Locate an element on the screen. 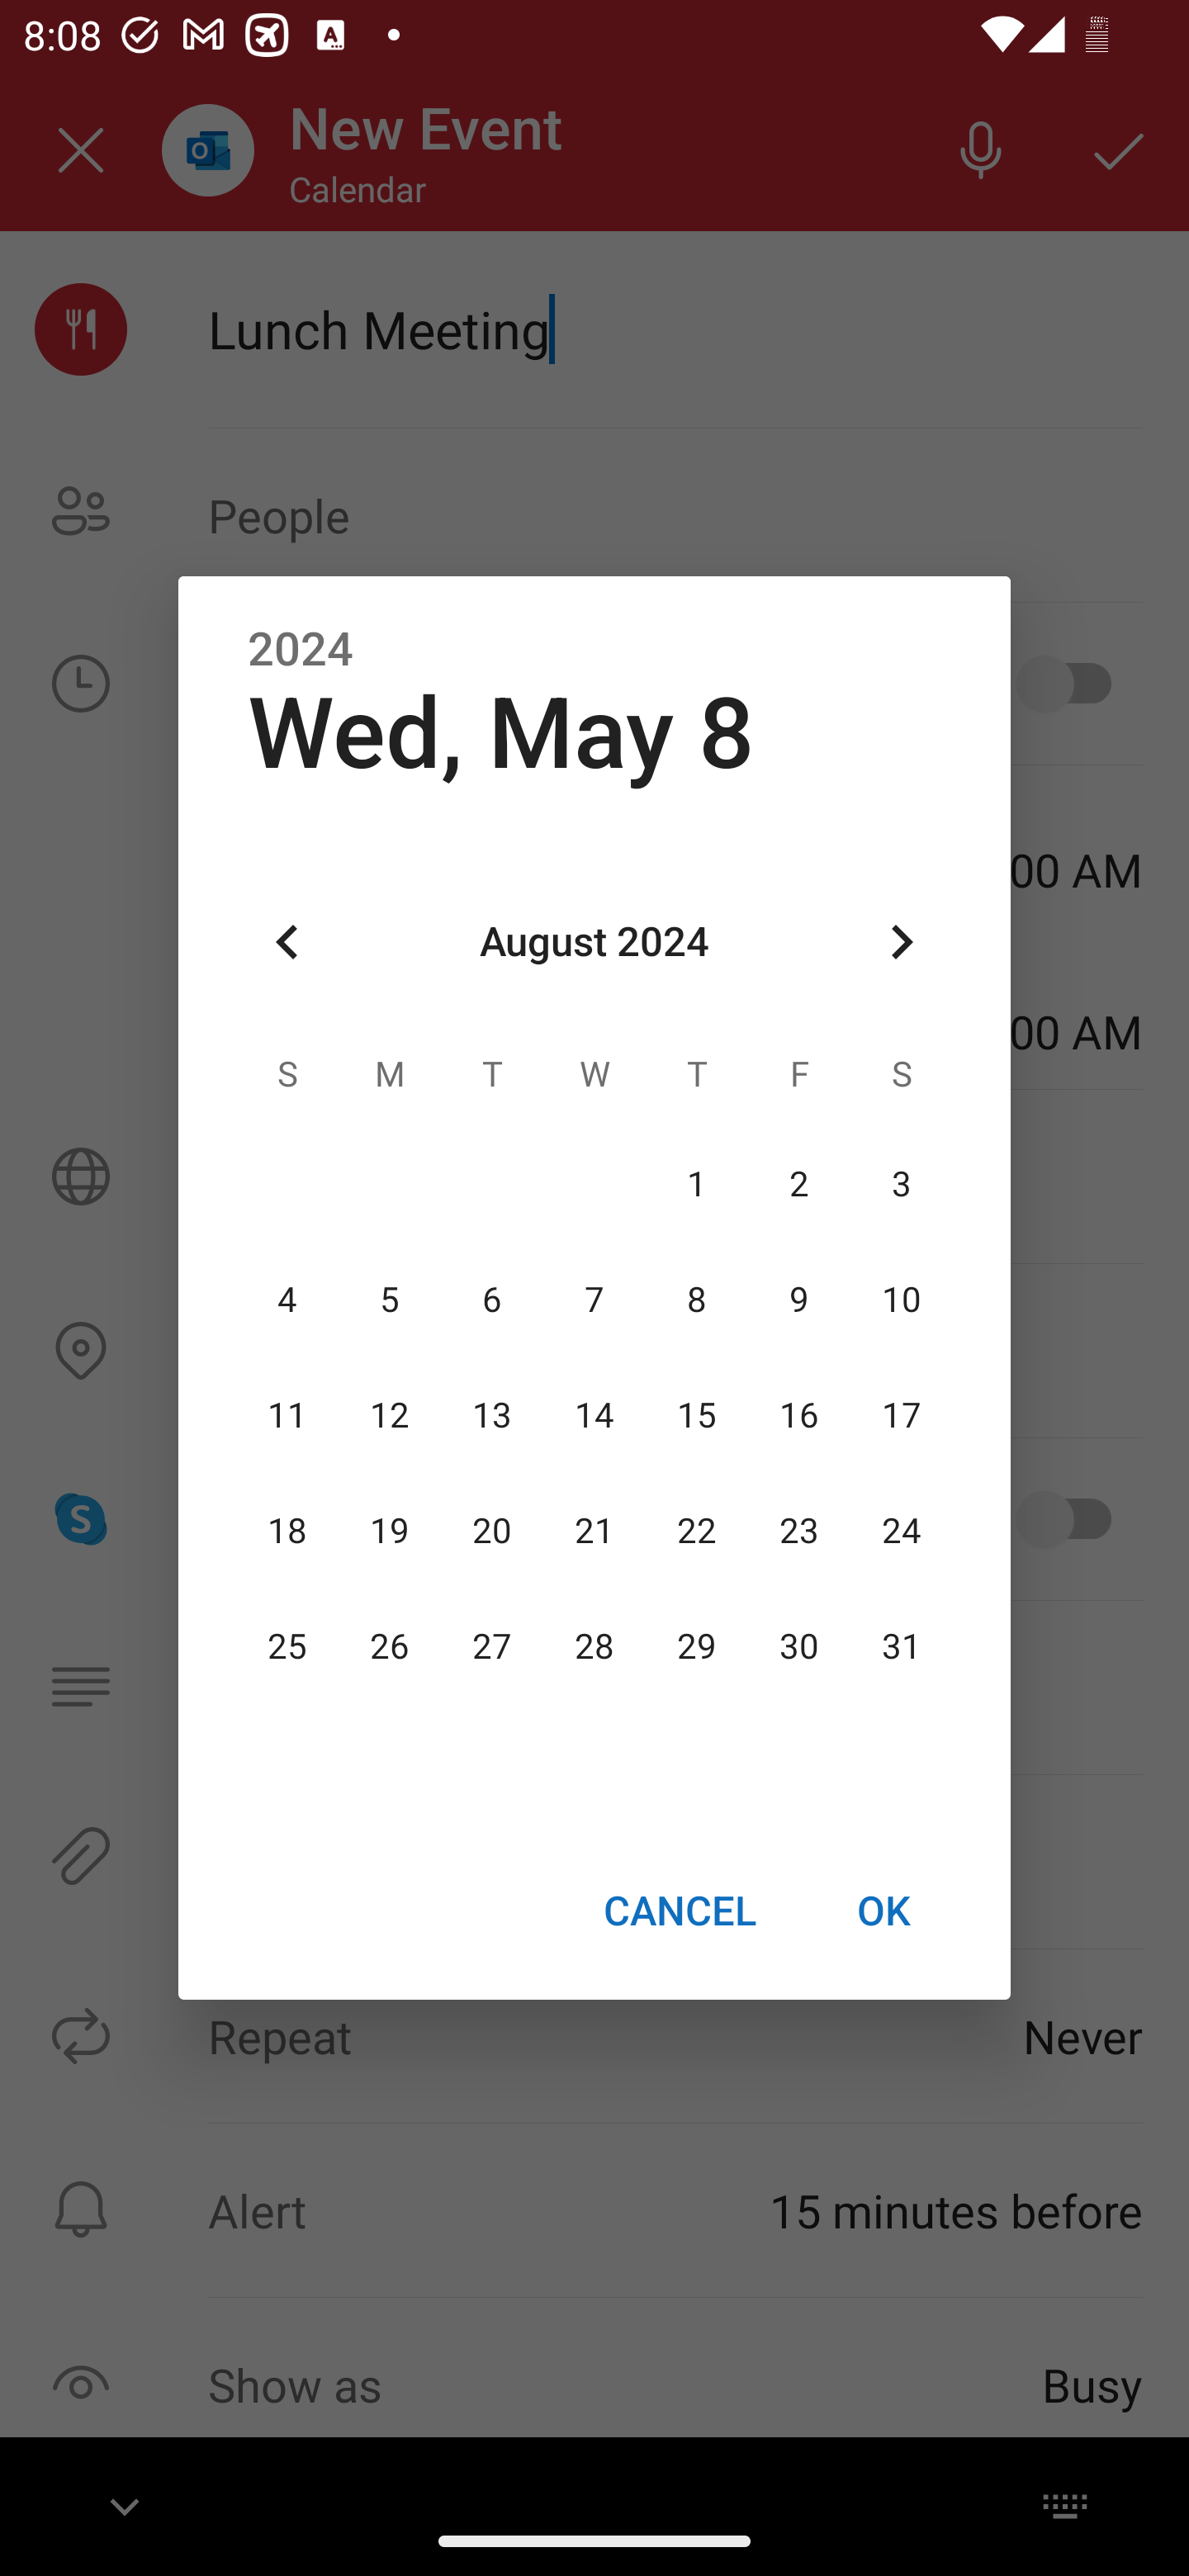 The height and width of the screenshot is (2576, 1189). Wed, May 8 is located at coordinates (500, 733).